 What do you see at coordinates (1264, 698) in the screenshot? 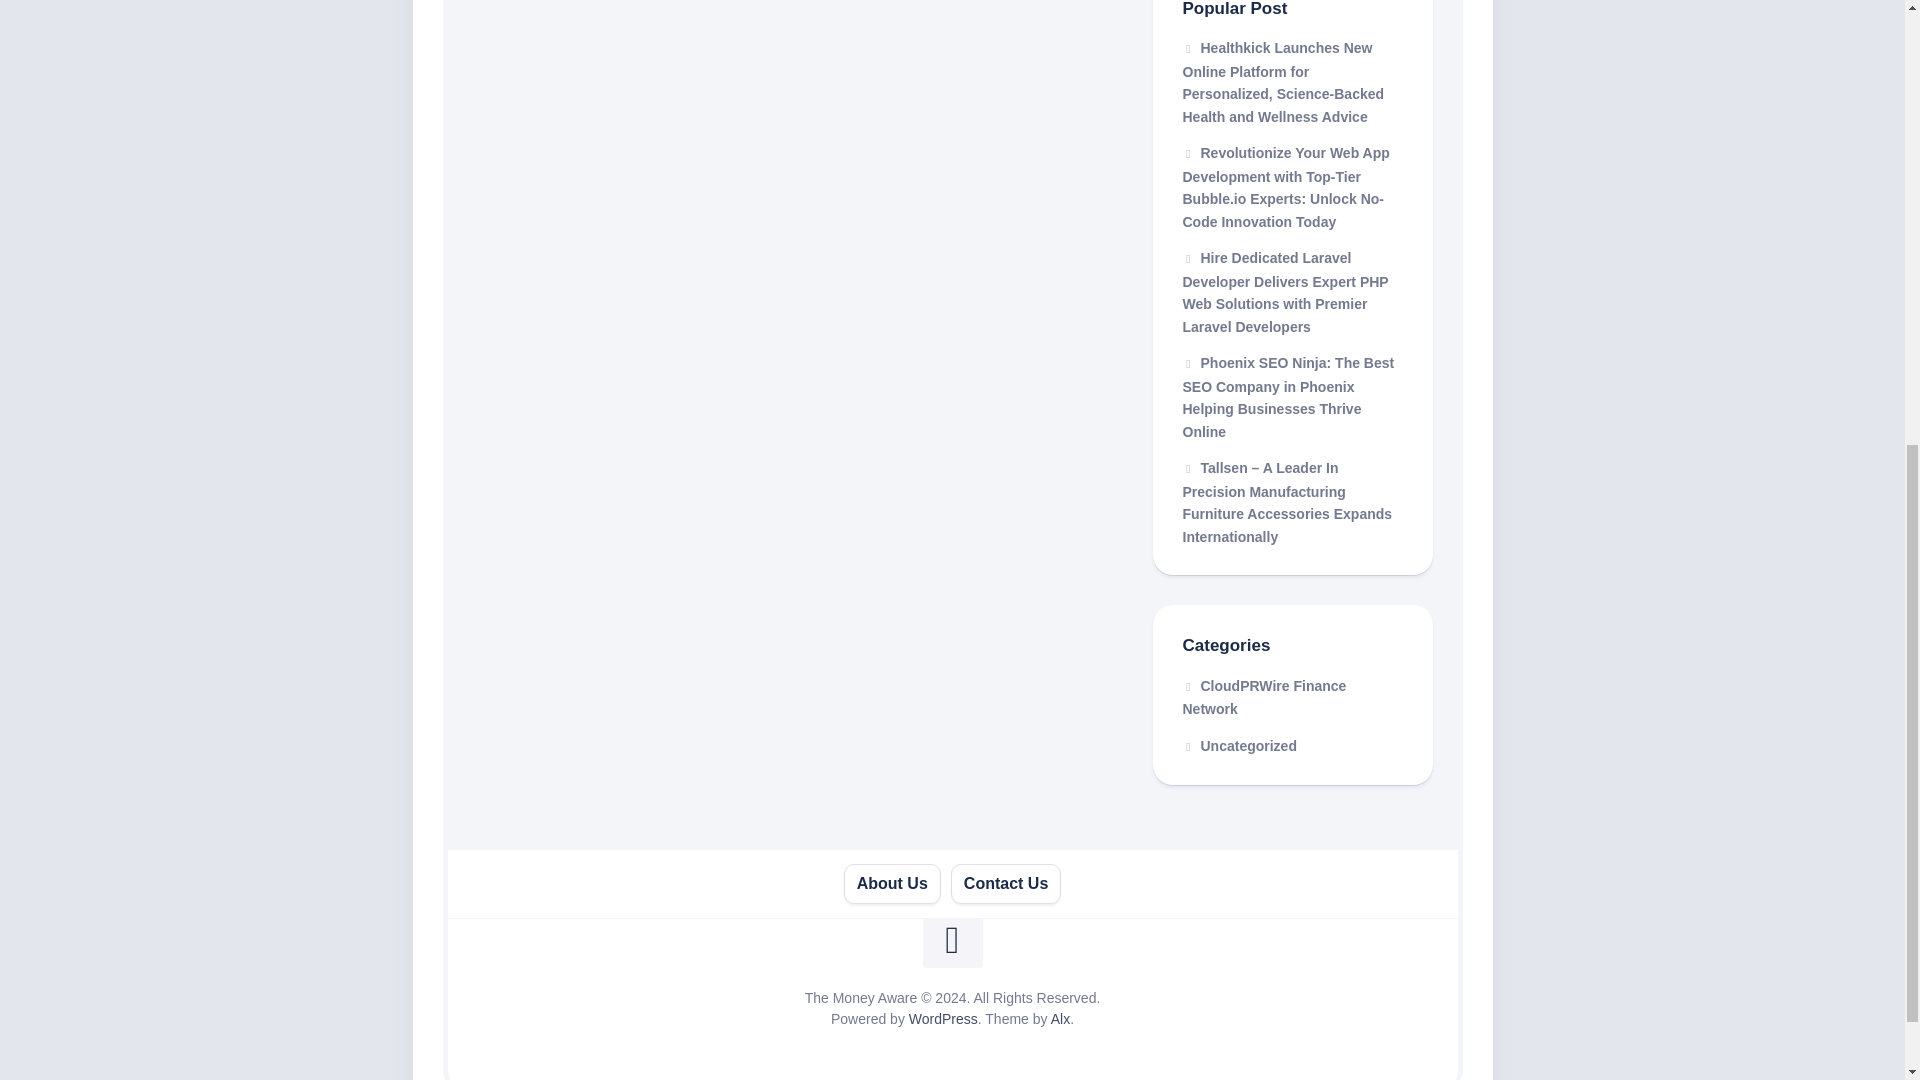
I see `CloudPRWire Finance Network` at bounding box center [1264, 698].